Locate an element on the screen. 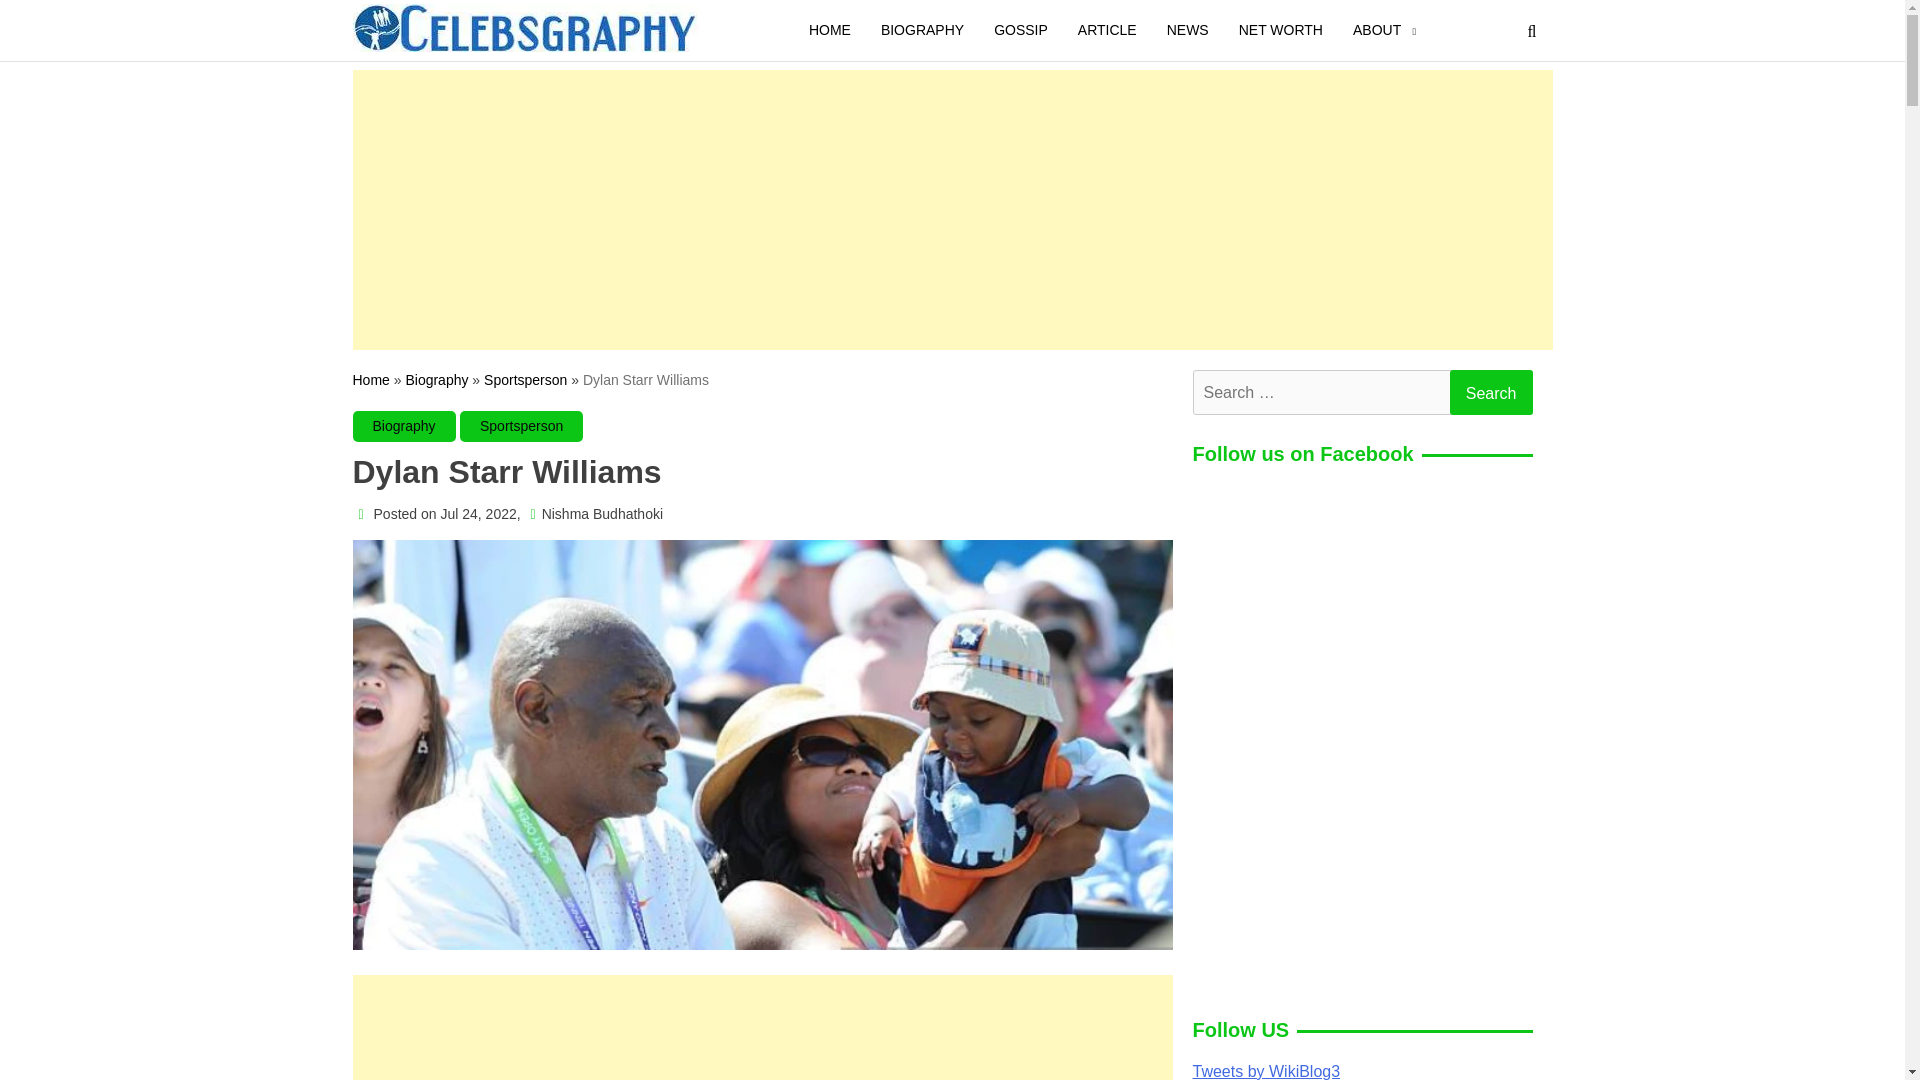  Search is located at coordinates (1490, 392).